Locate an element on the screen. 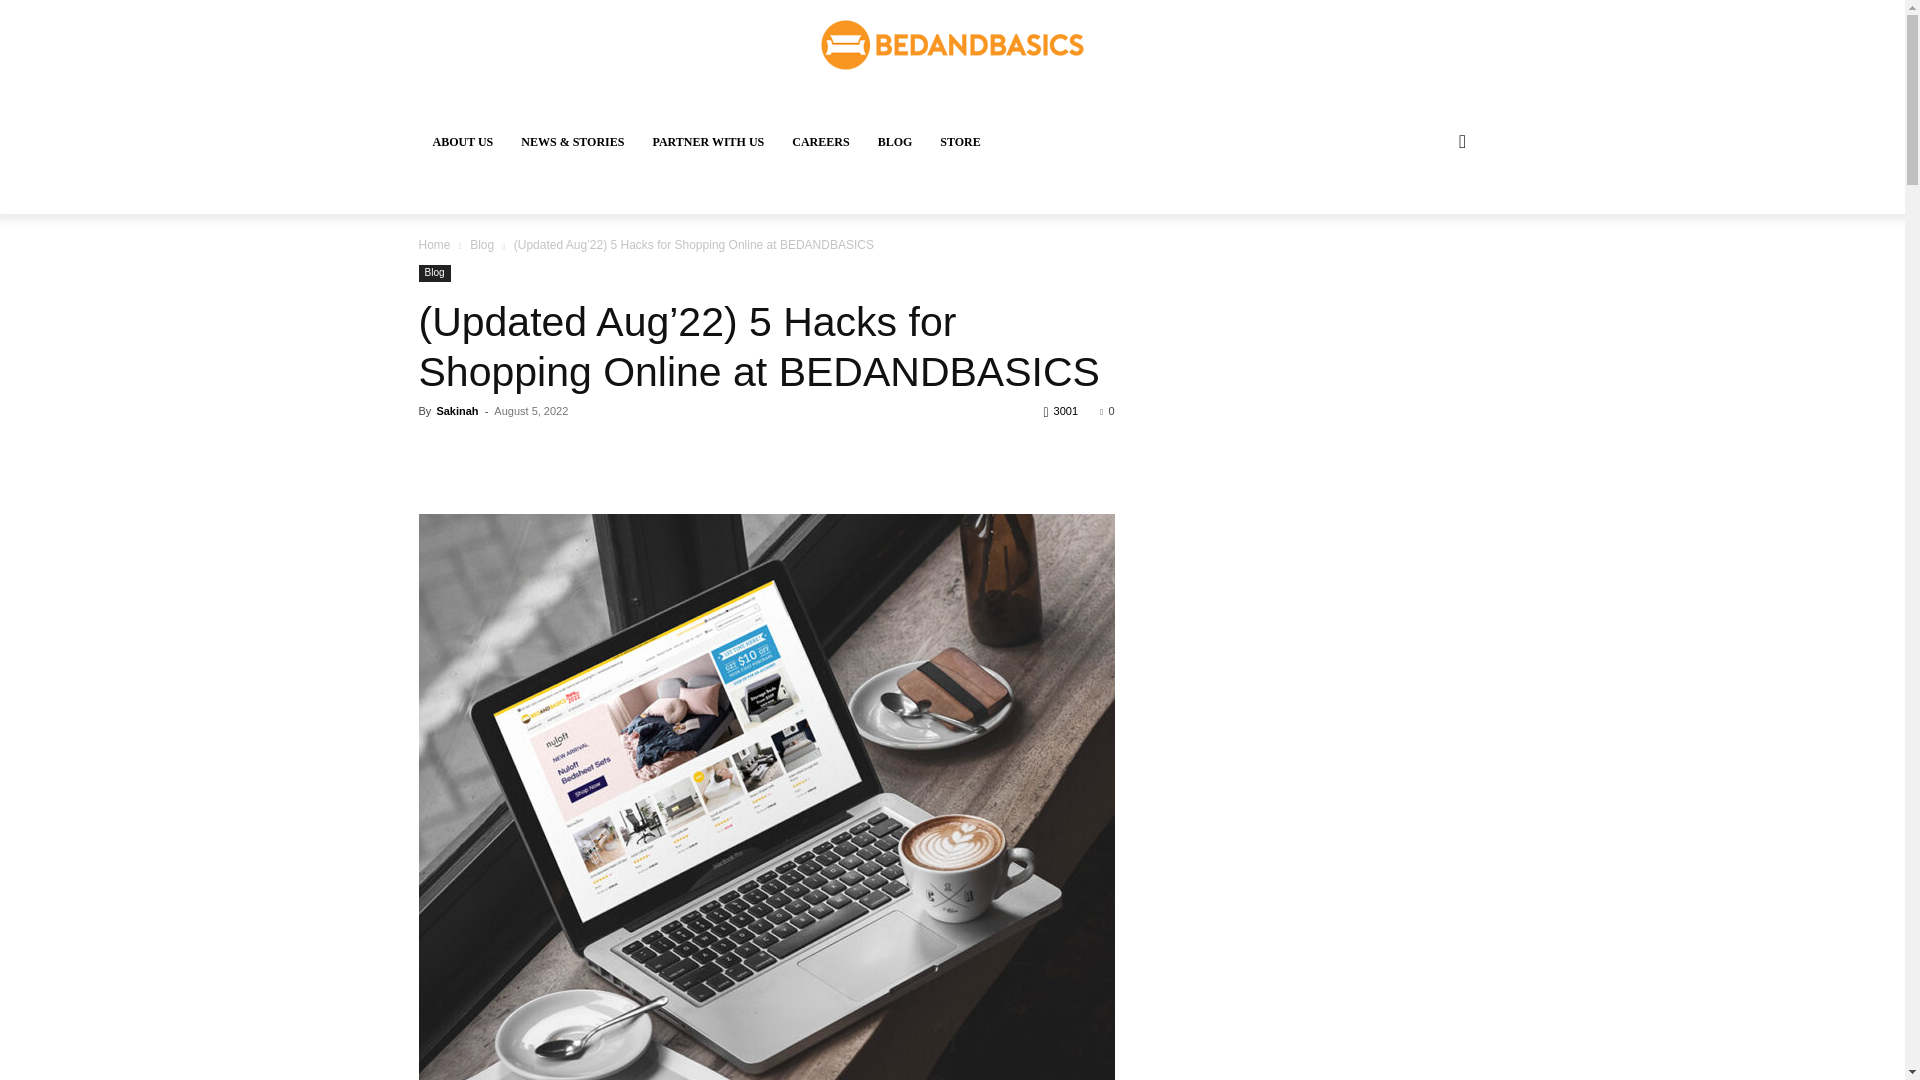  PARTNER WITH US is located at coordinates (707, 142).